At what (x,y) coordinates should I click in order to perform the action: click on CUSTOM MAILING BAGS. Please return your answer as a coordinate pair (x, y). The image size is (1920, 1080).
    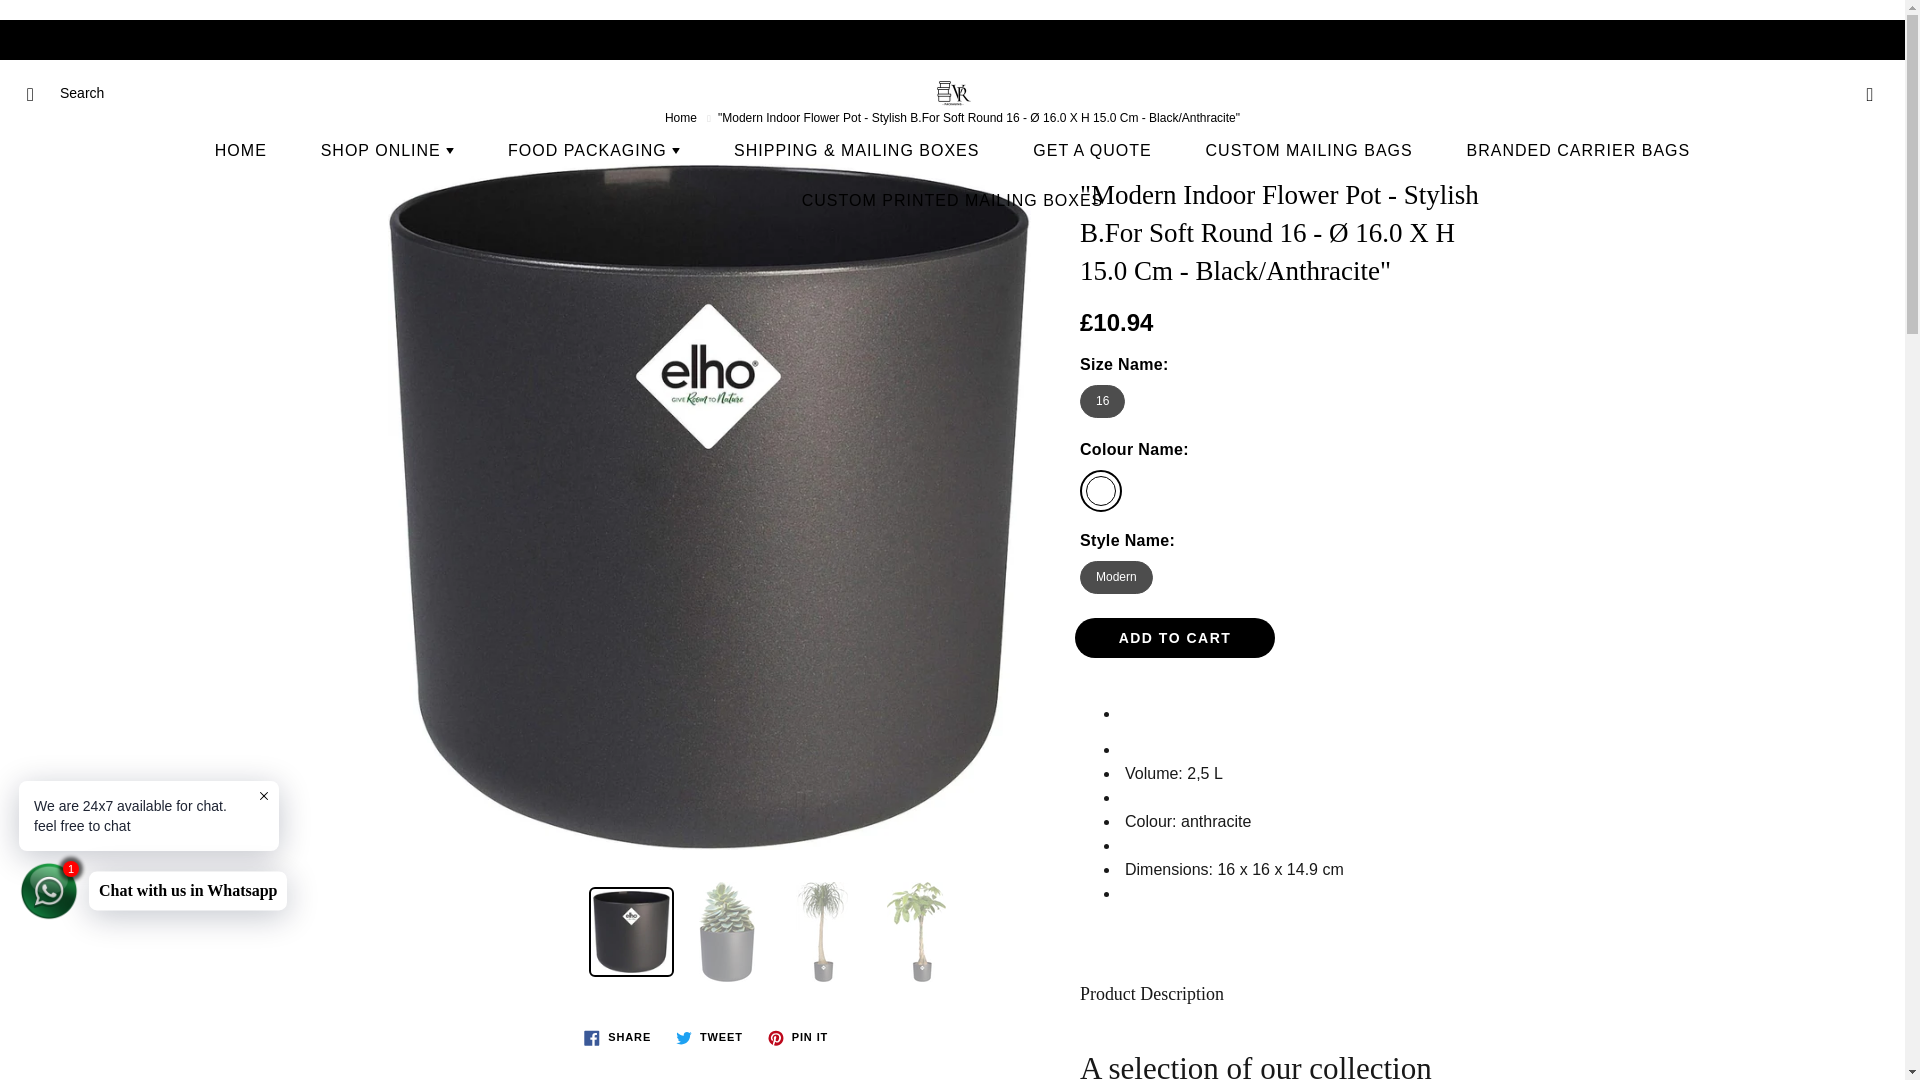
    Looking at the image, I should click on (1309, 151).